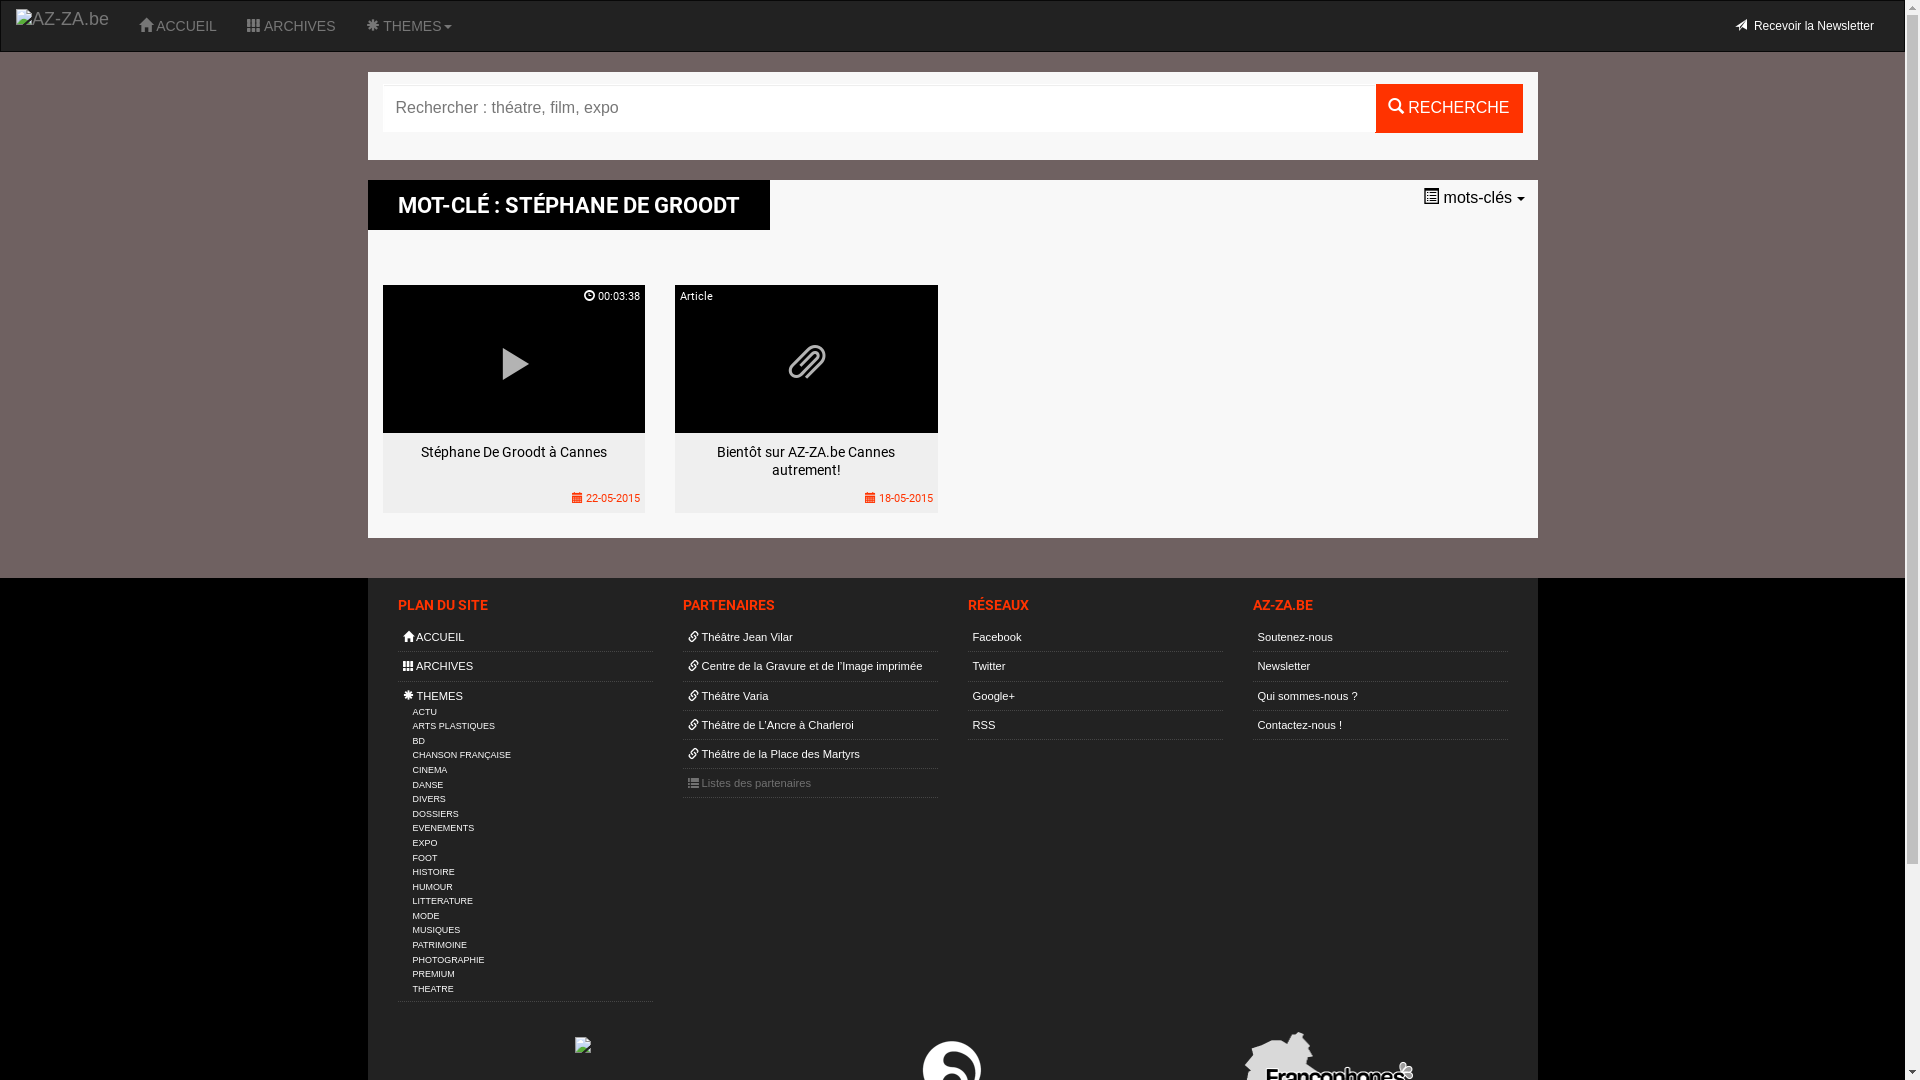 This screenshot has width=1920, height=1080. I want to click on THEATRE, so click(432, 989).